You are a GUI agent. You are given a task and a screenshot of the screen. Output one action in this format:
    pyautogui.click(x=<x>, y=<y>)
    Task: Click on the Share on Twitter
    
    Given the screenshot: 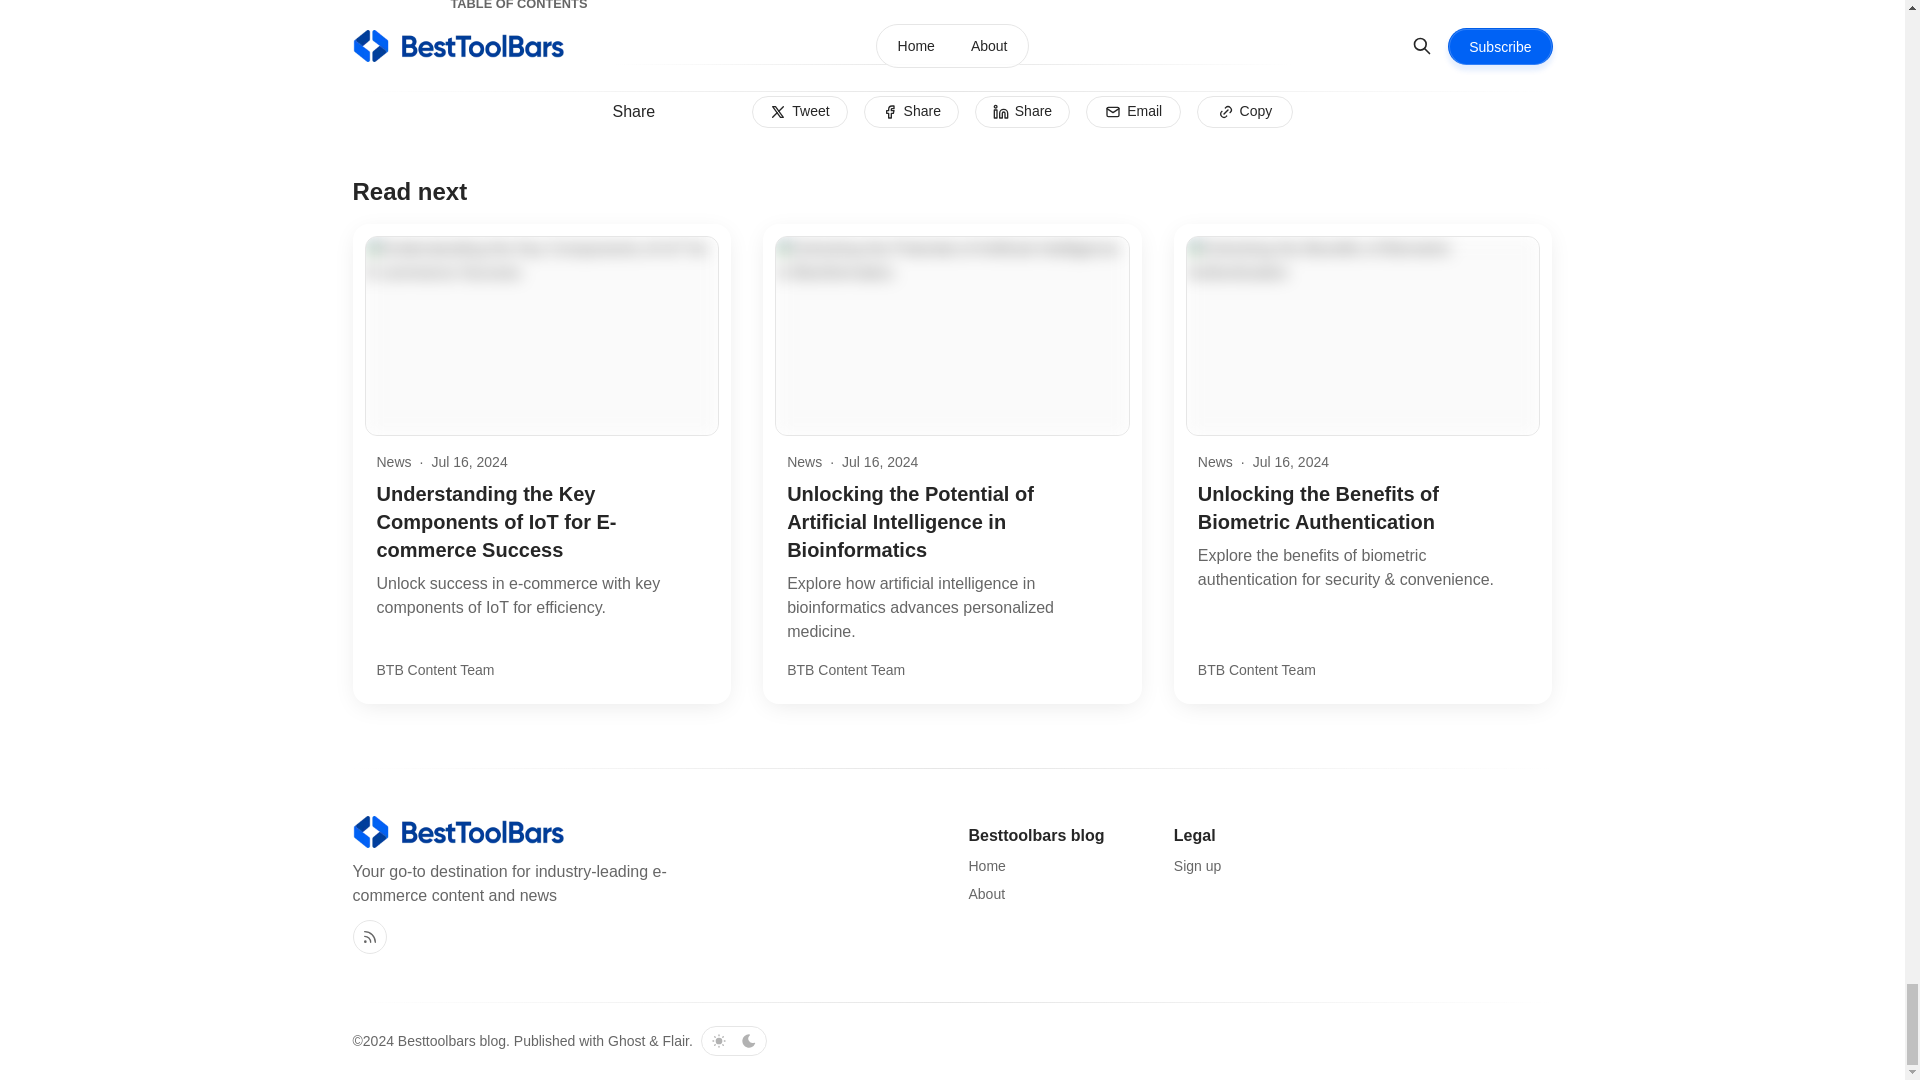 What is the action you would take?
    pyautogui.click(x=799, y=112)
    